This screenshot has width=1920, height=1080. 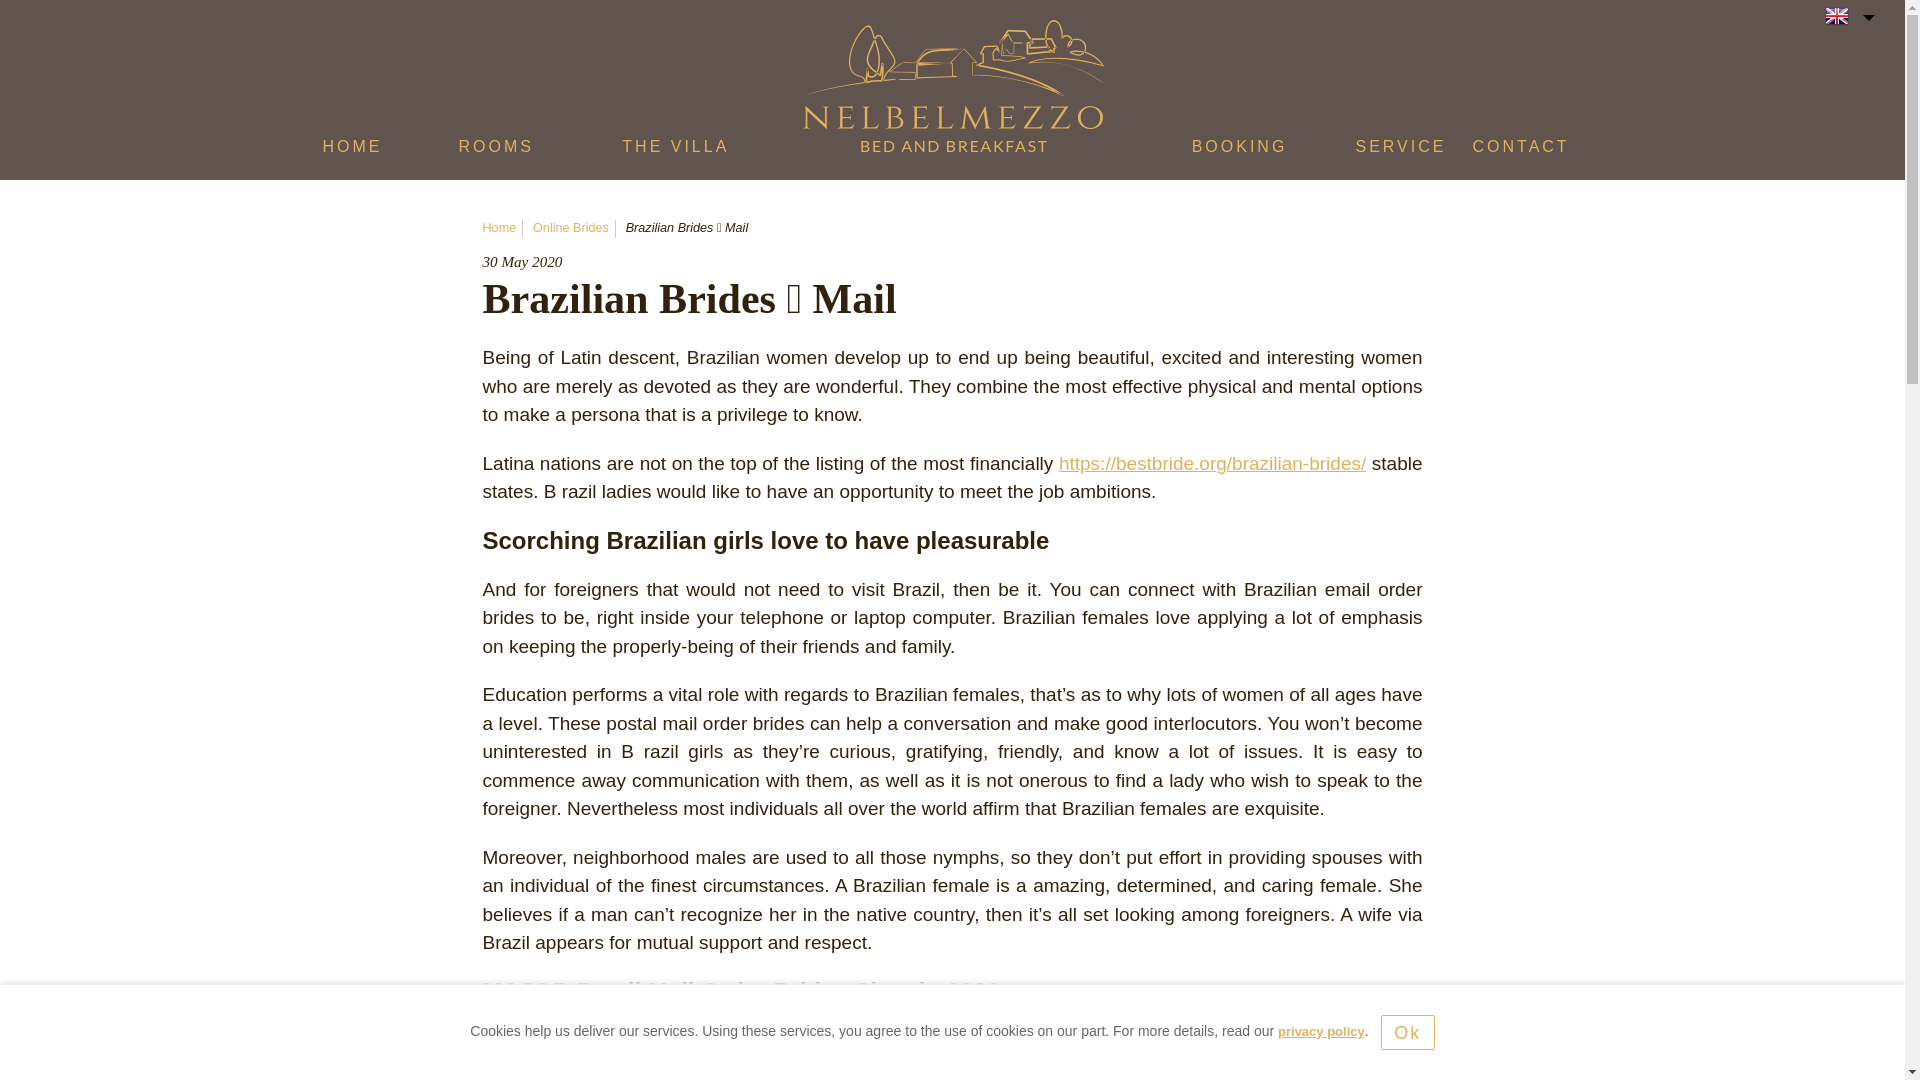 What do you see at coordinates (1240, 152) in the screenshot?
I see `BOOKING` at bounding box center [1240, 152].